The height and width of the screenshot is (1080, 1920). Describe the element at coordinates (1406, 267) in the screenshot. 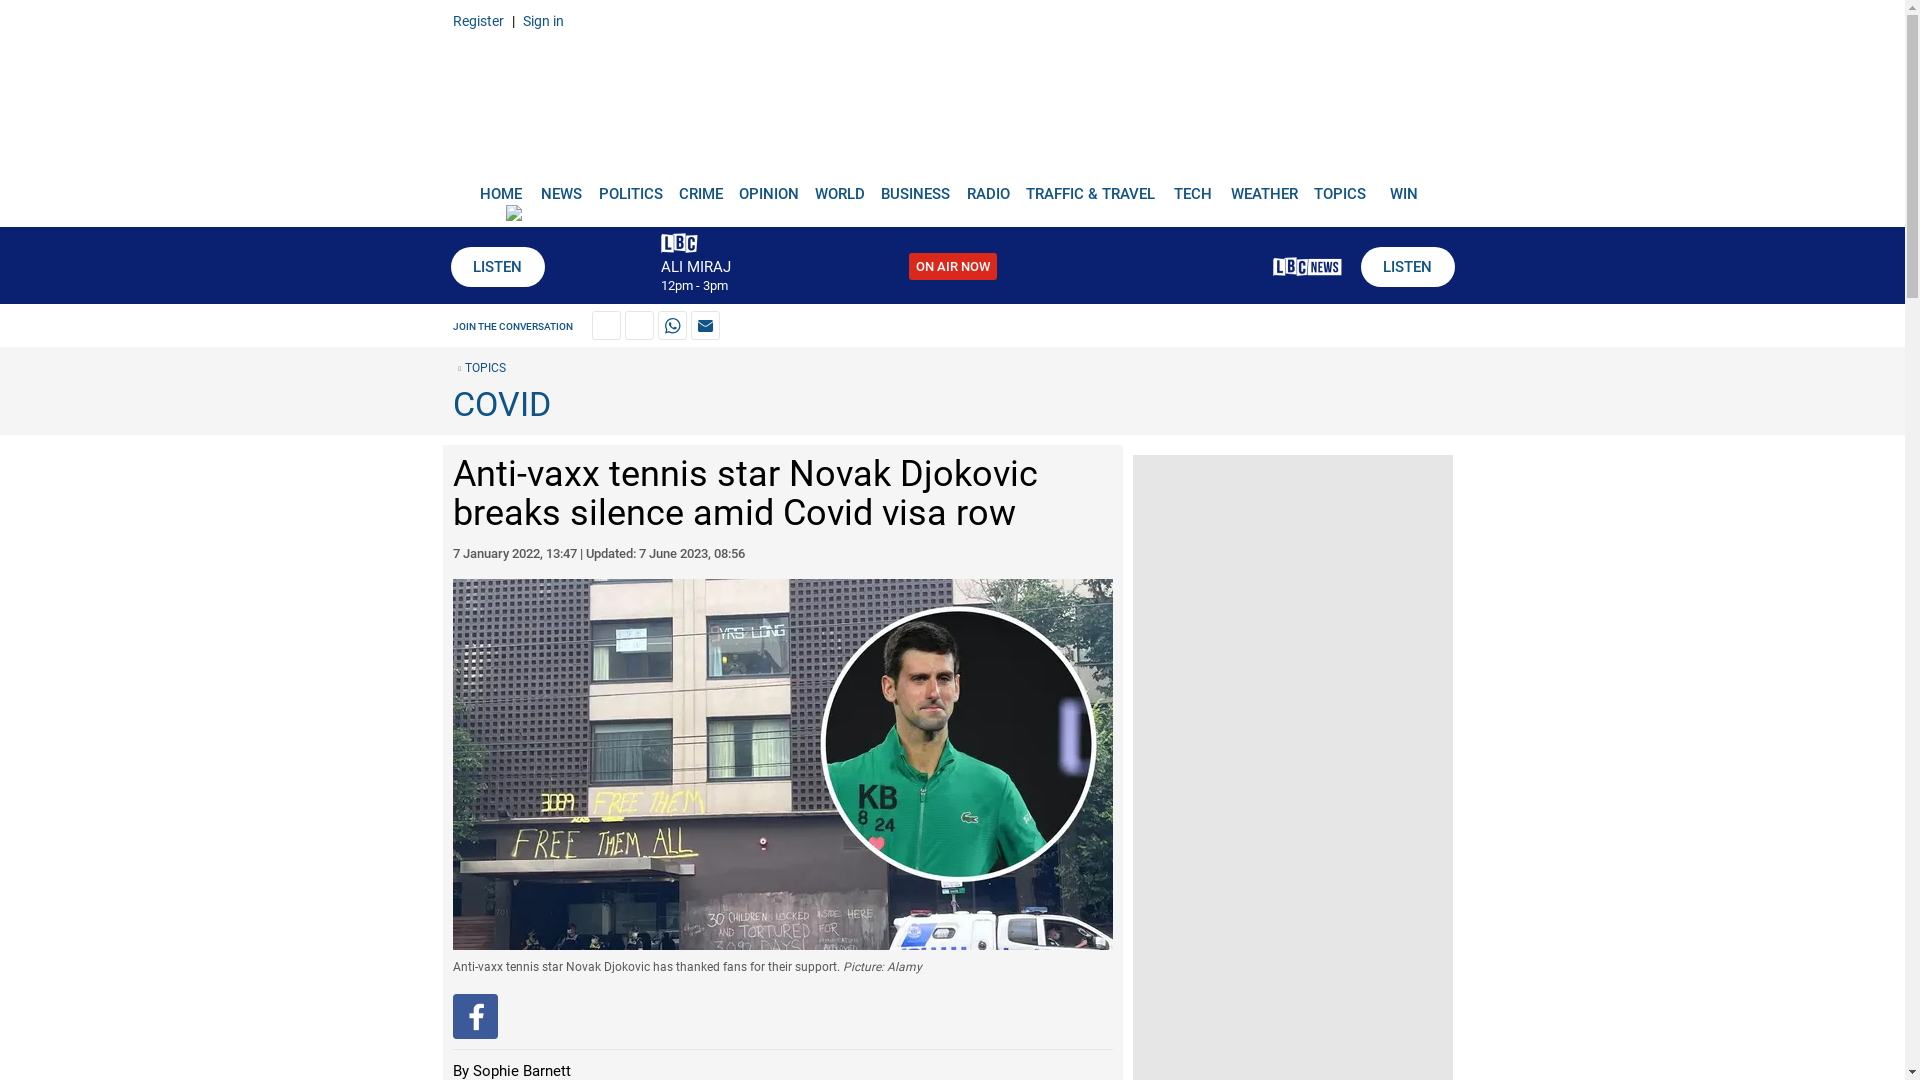

I see `LISTEN` at that location.